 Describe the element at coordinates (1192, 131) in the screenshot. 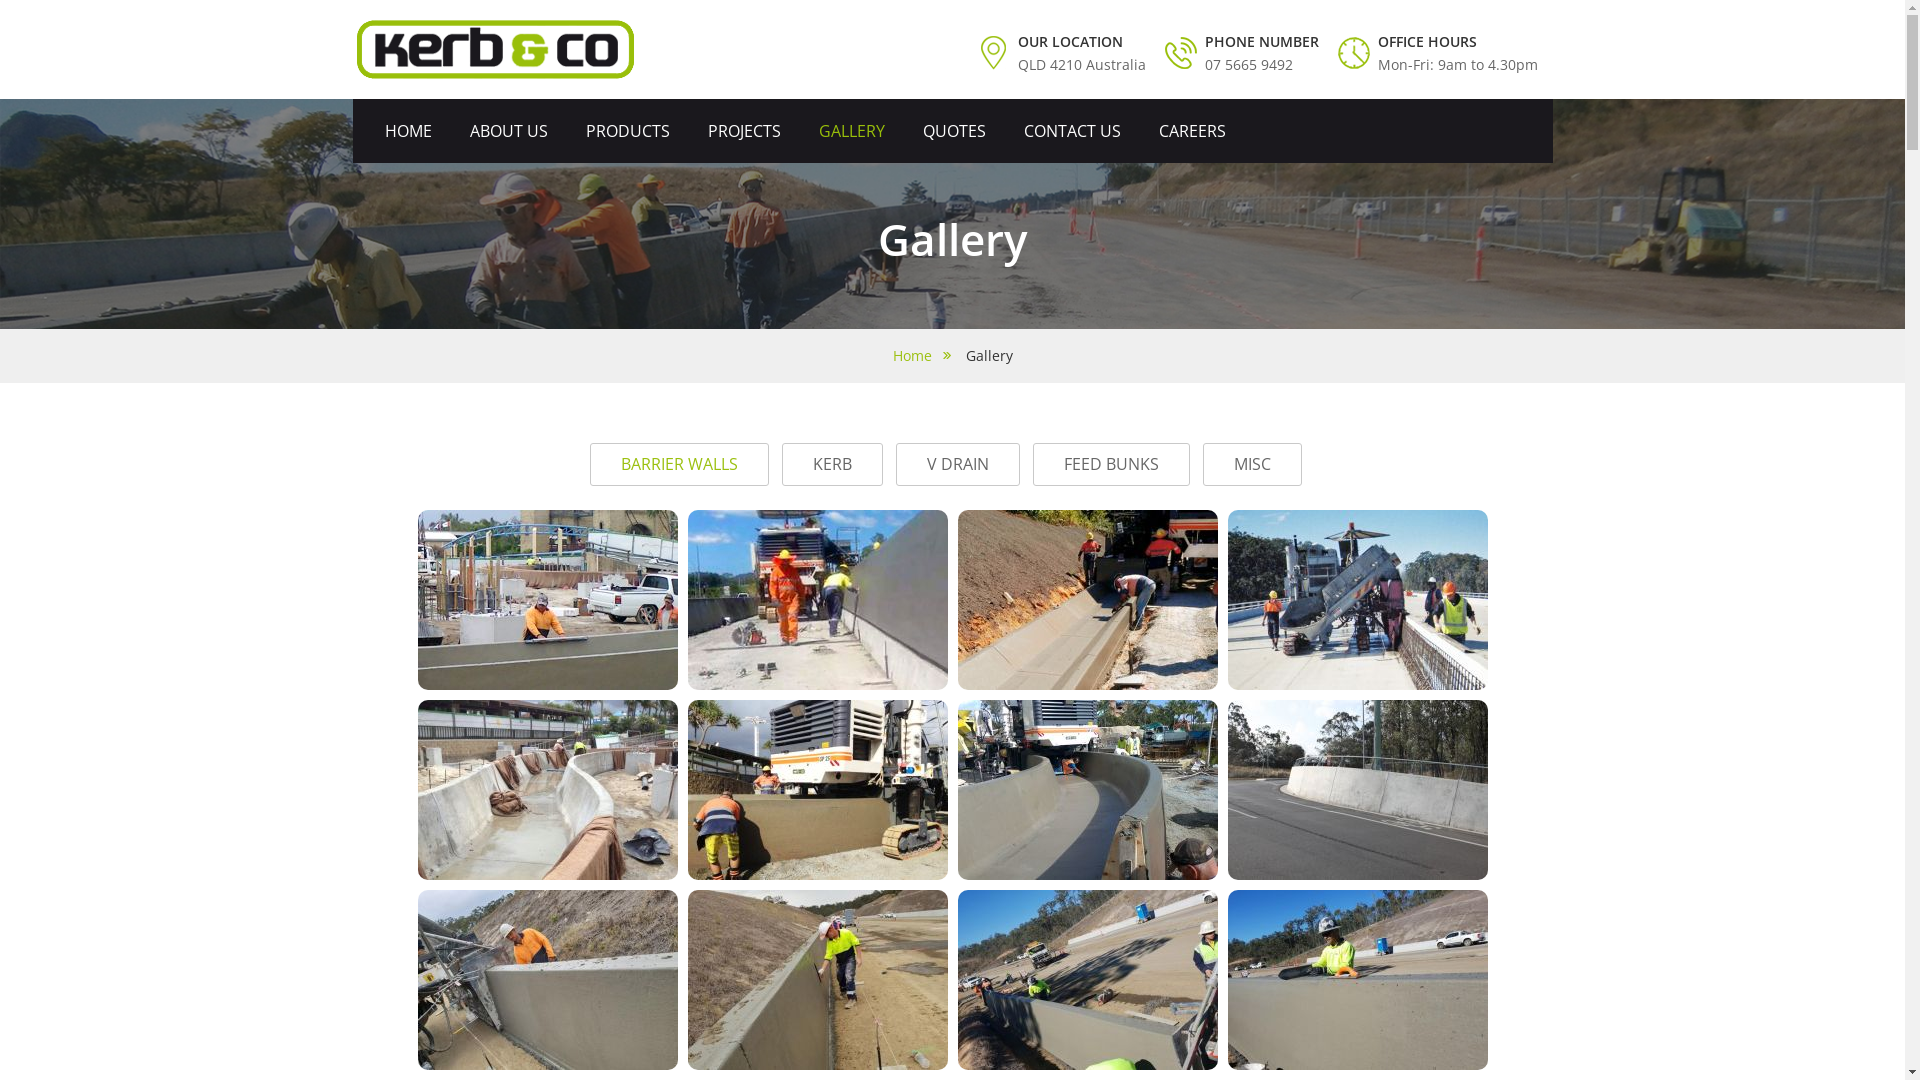

I see `CAREERS` at that location.